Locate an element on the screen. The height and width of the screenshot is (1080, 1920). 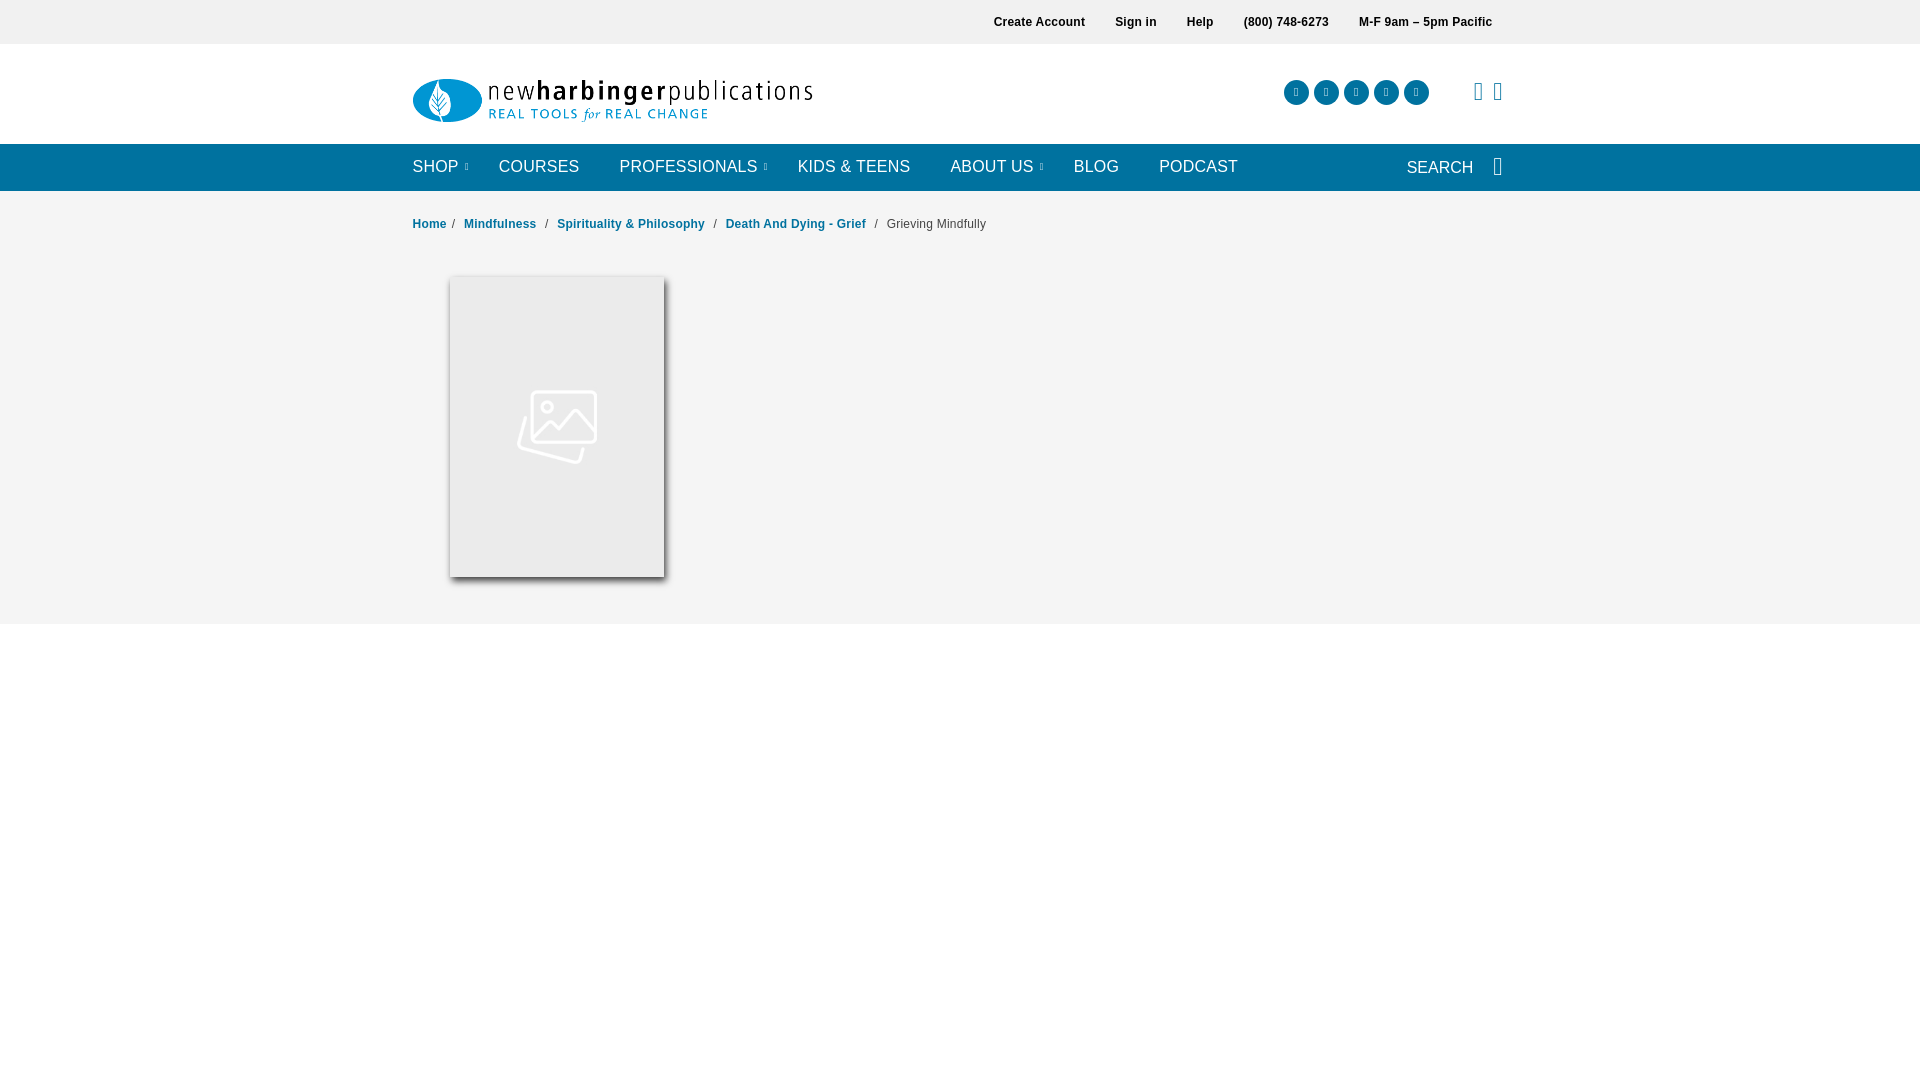
Follow us on Instagram is located at coordinates (1326, 92).